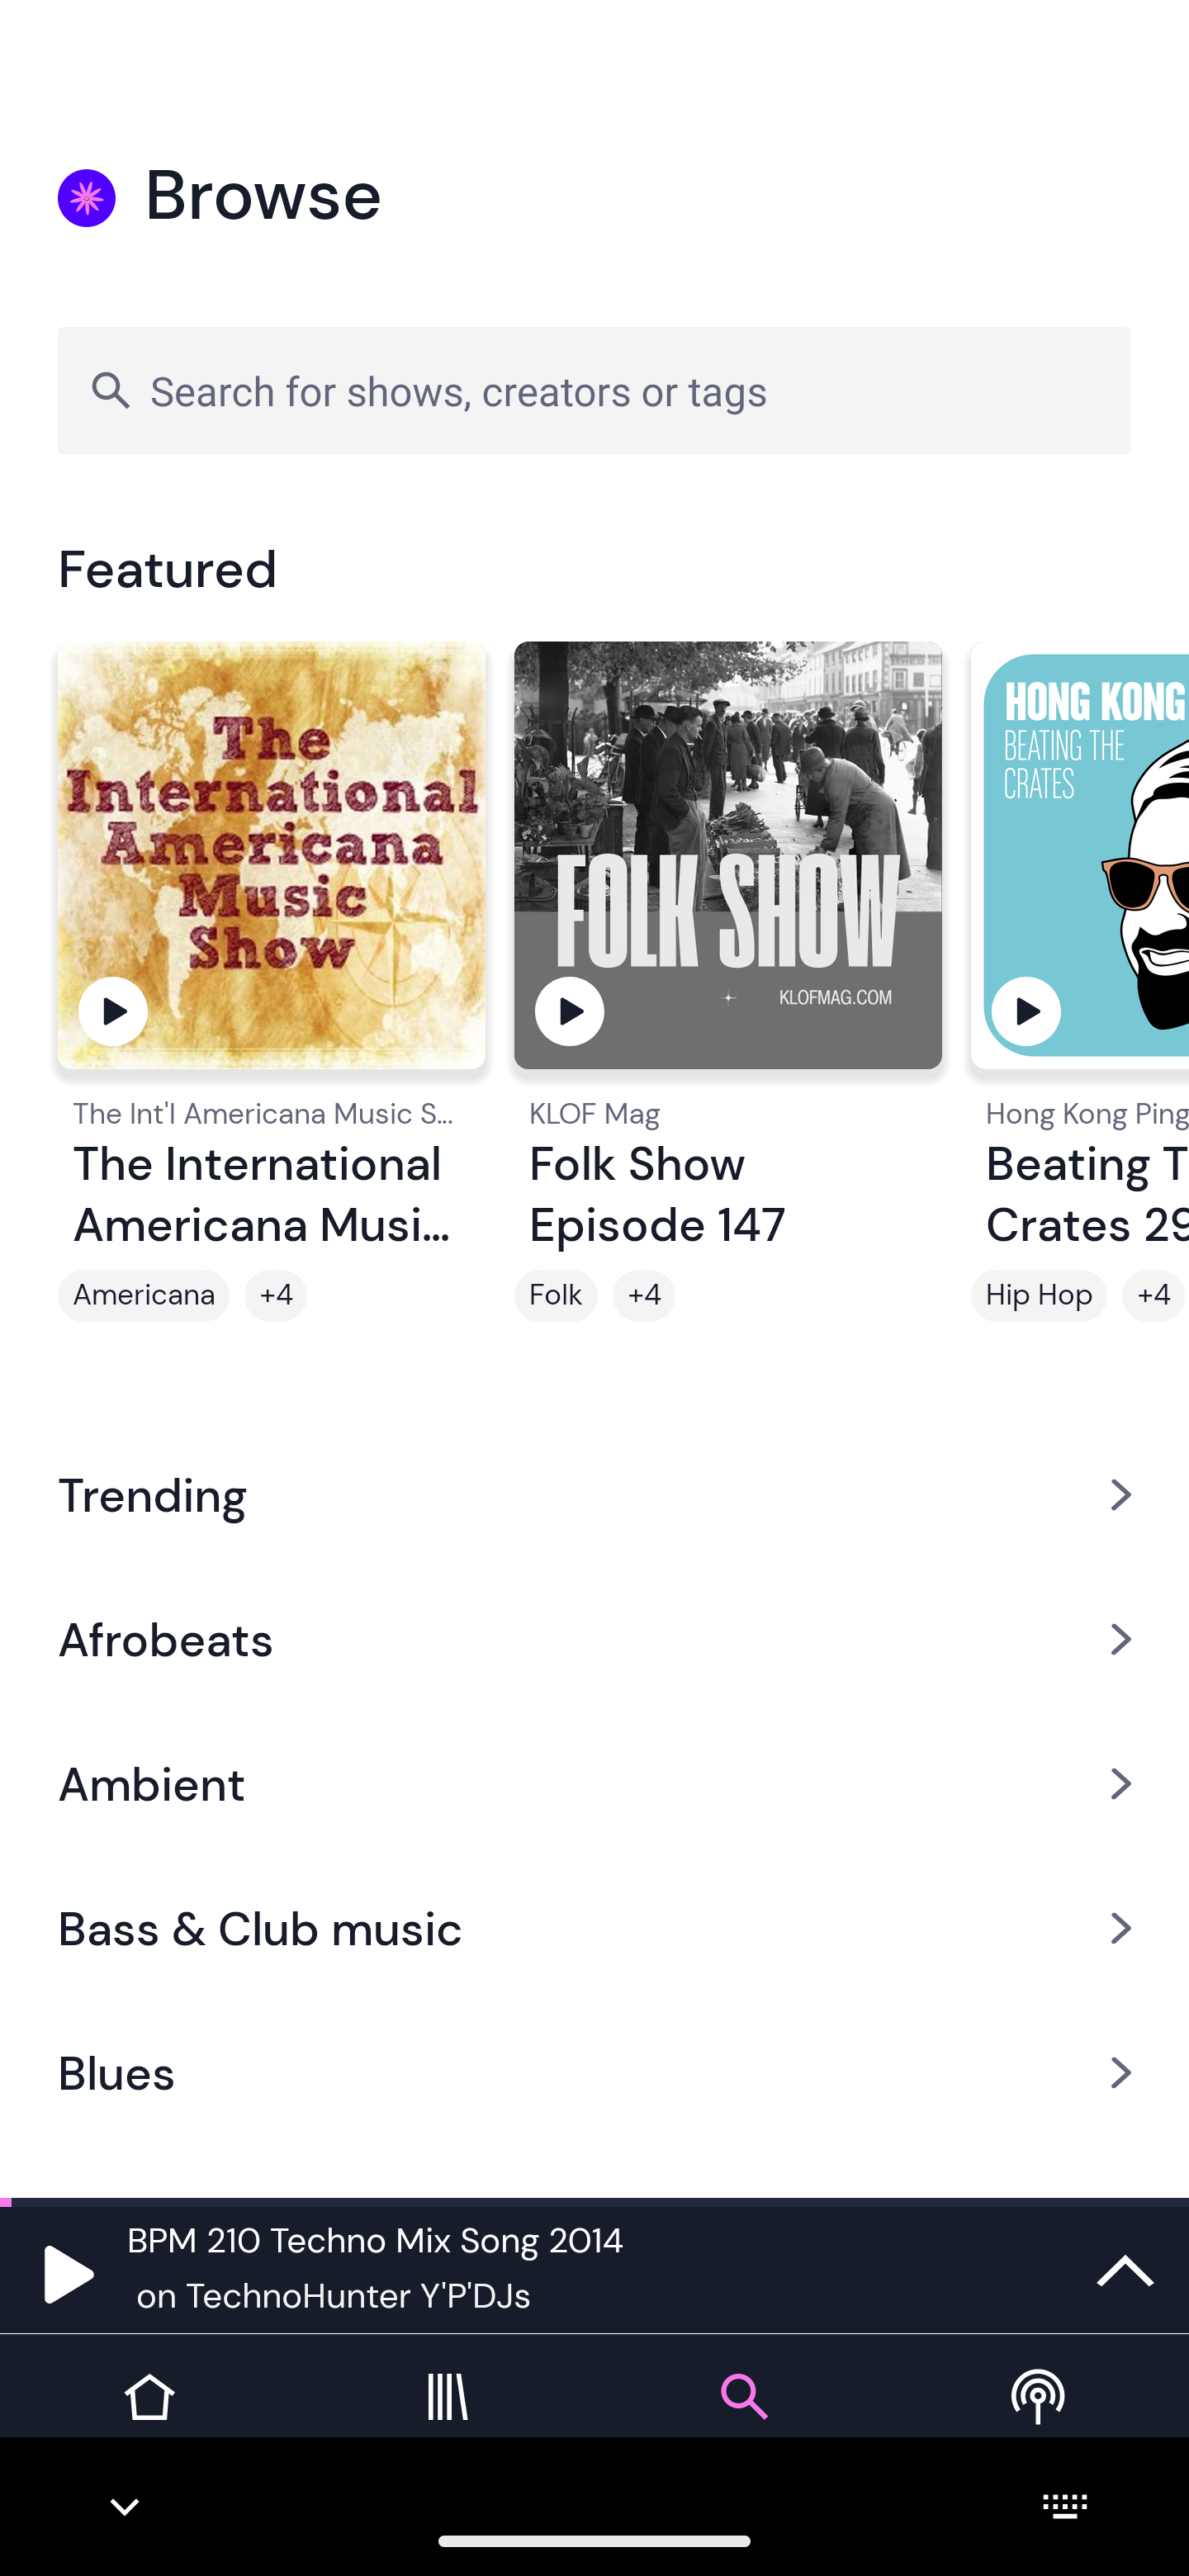 This screenshot has width=1189, height=2576. I want to click on Trending, so click(594, 1494).